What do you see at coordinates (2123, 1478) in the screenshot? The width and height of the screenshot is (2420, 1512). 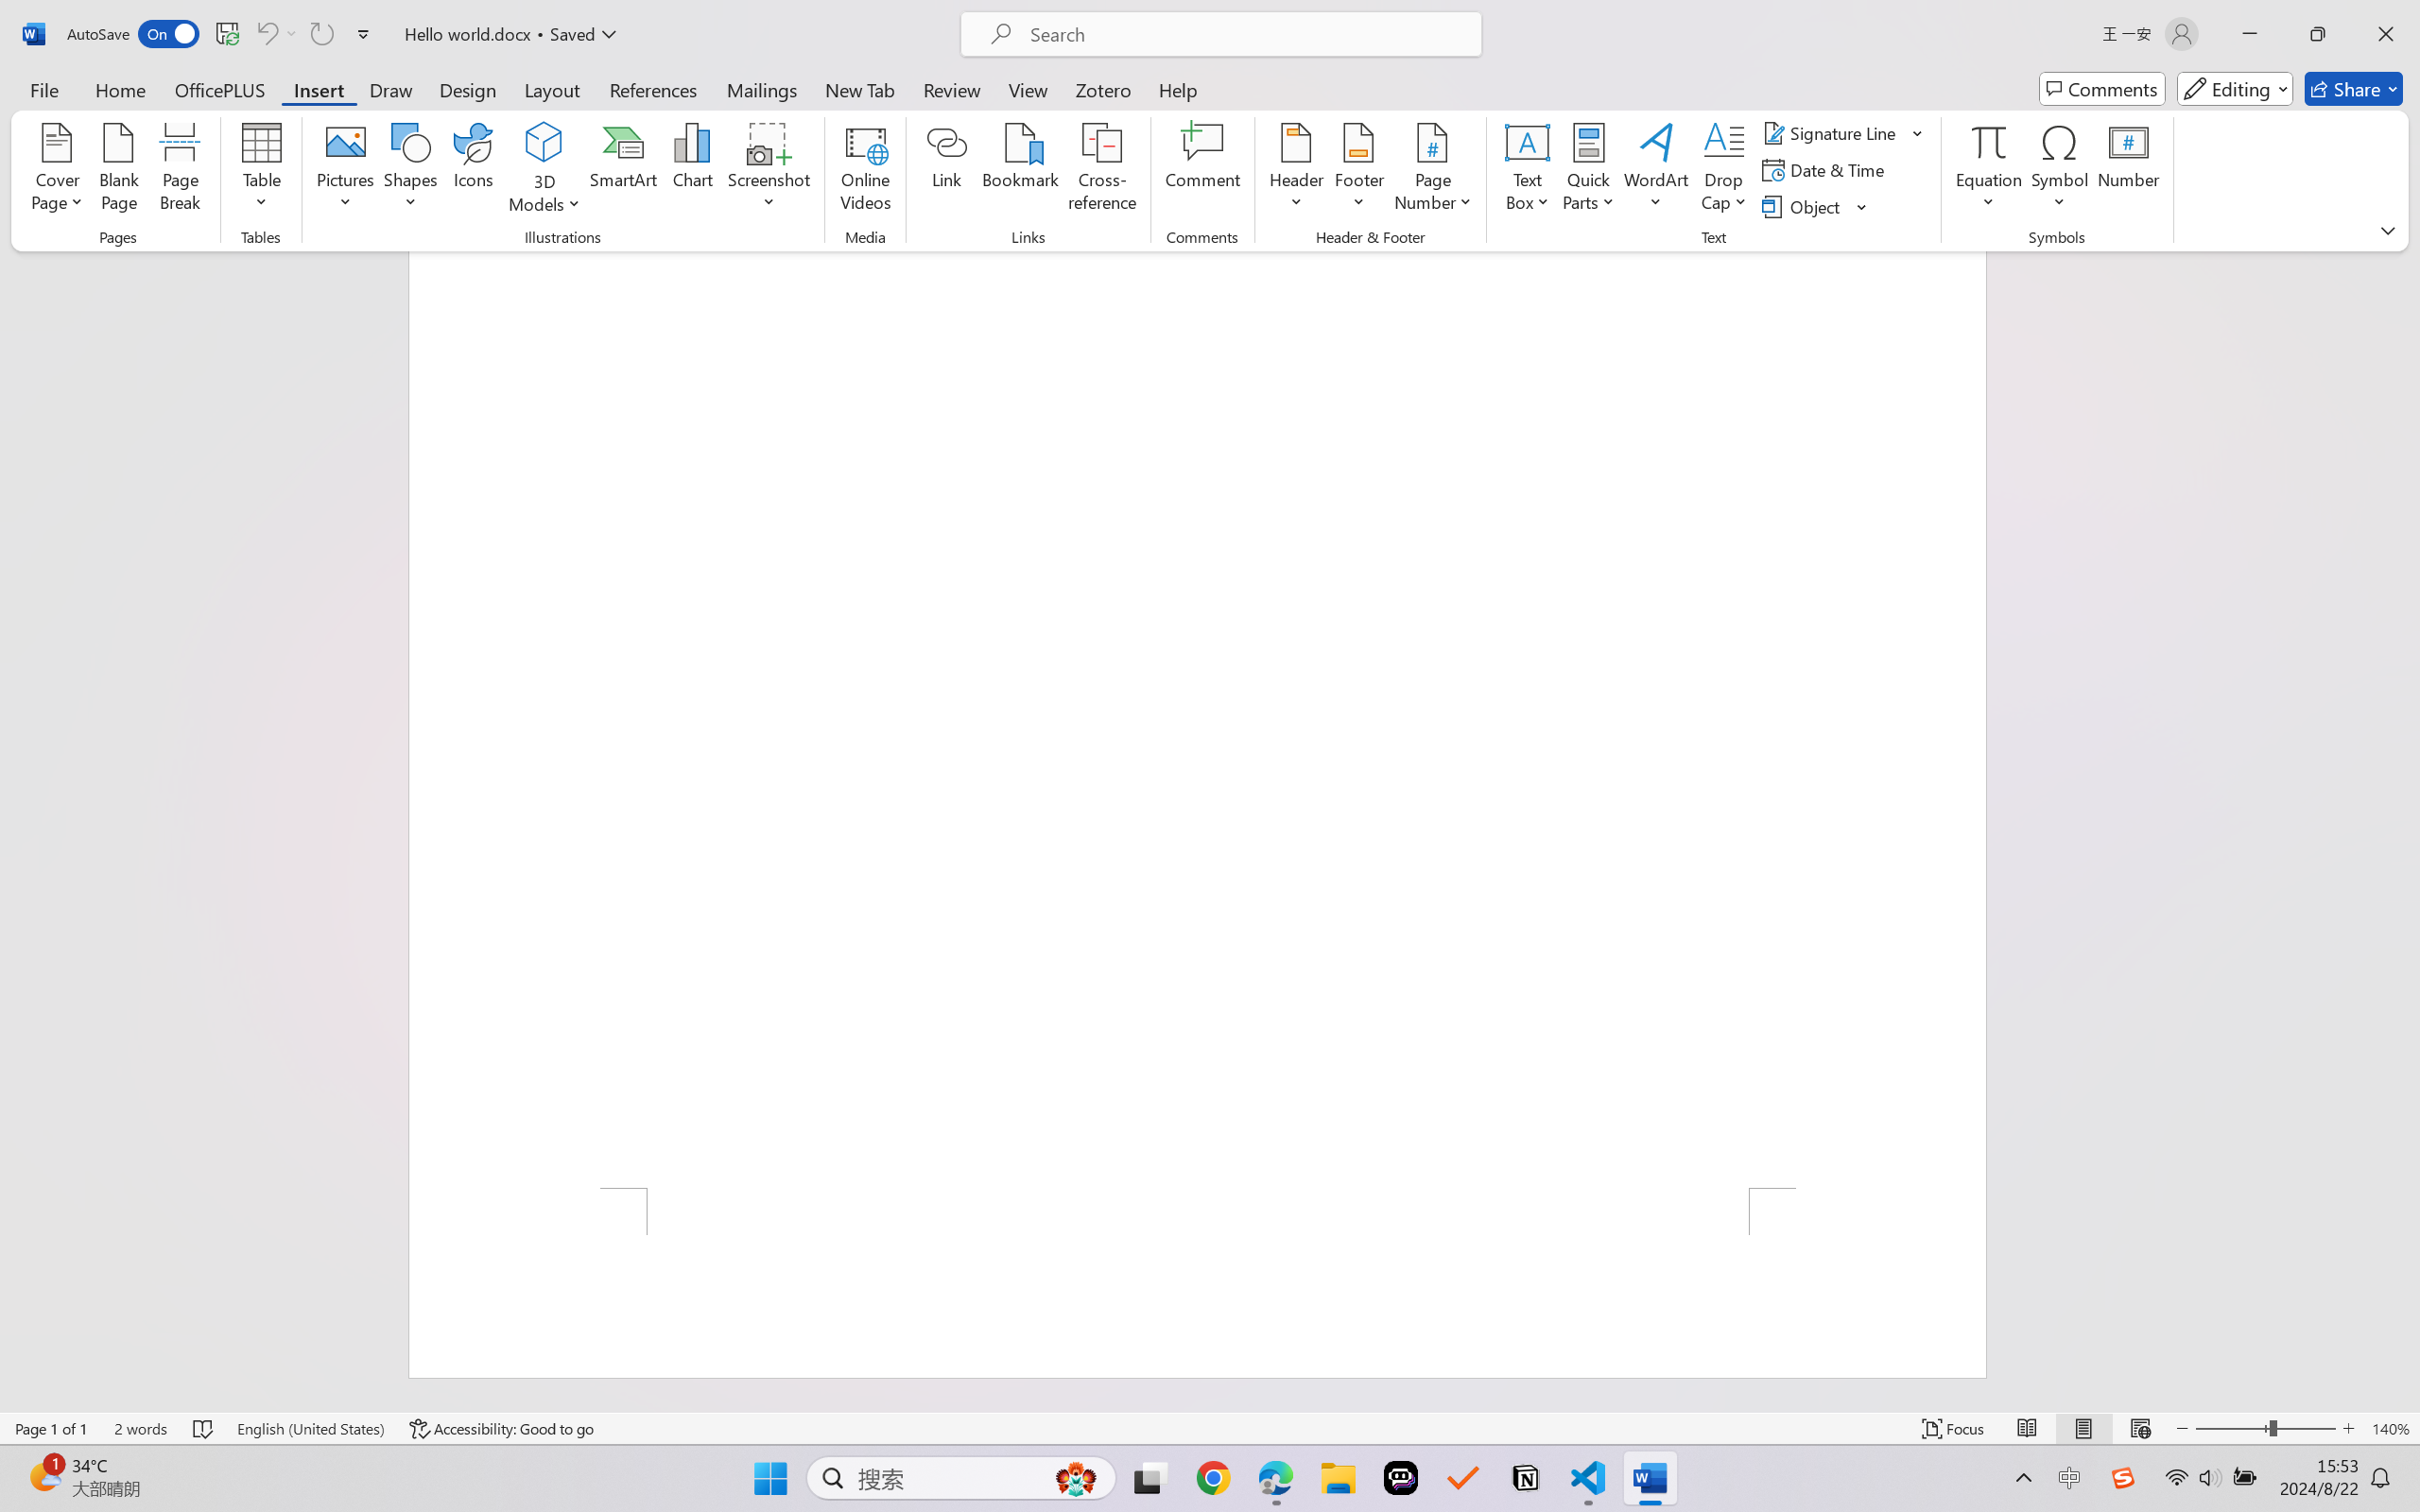 I see `Class: Image` at bounding box center [2123, 1478].